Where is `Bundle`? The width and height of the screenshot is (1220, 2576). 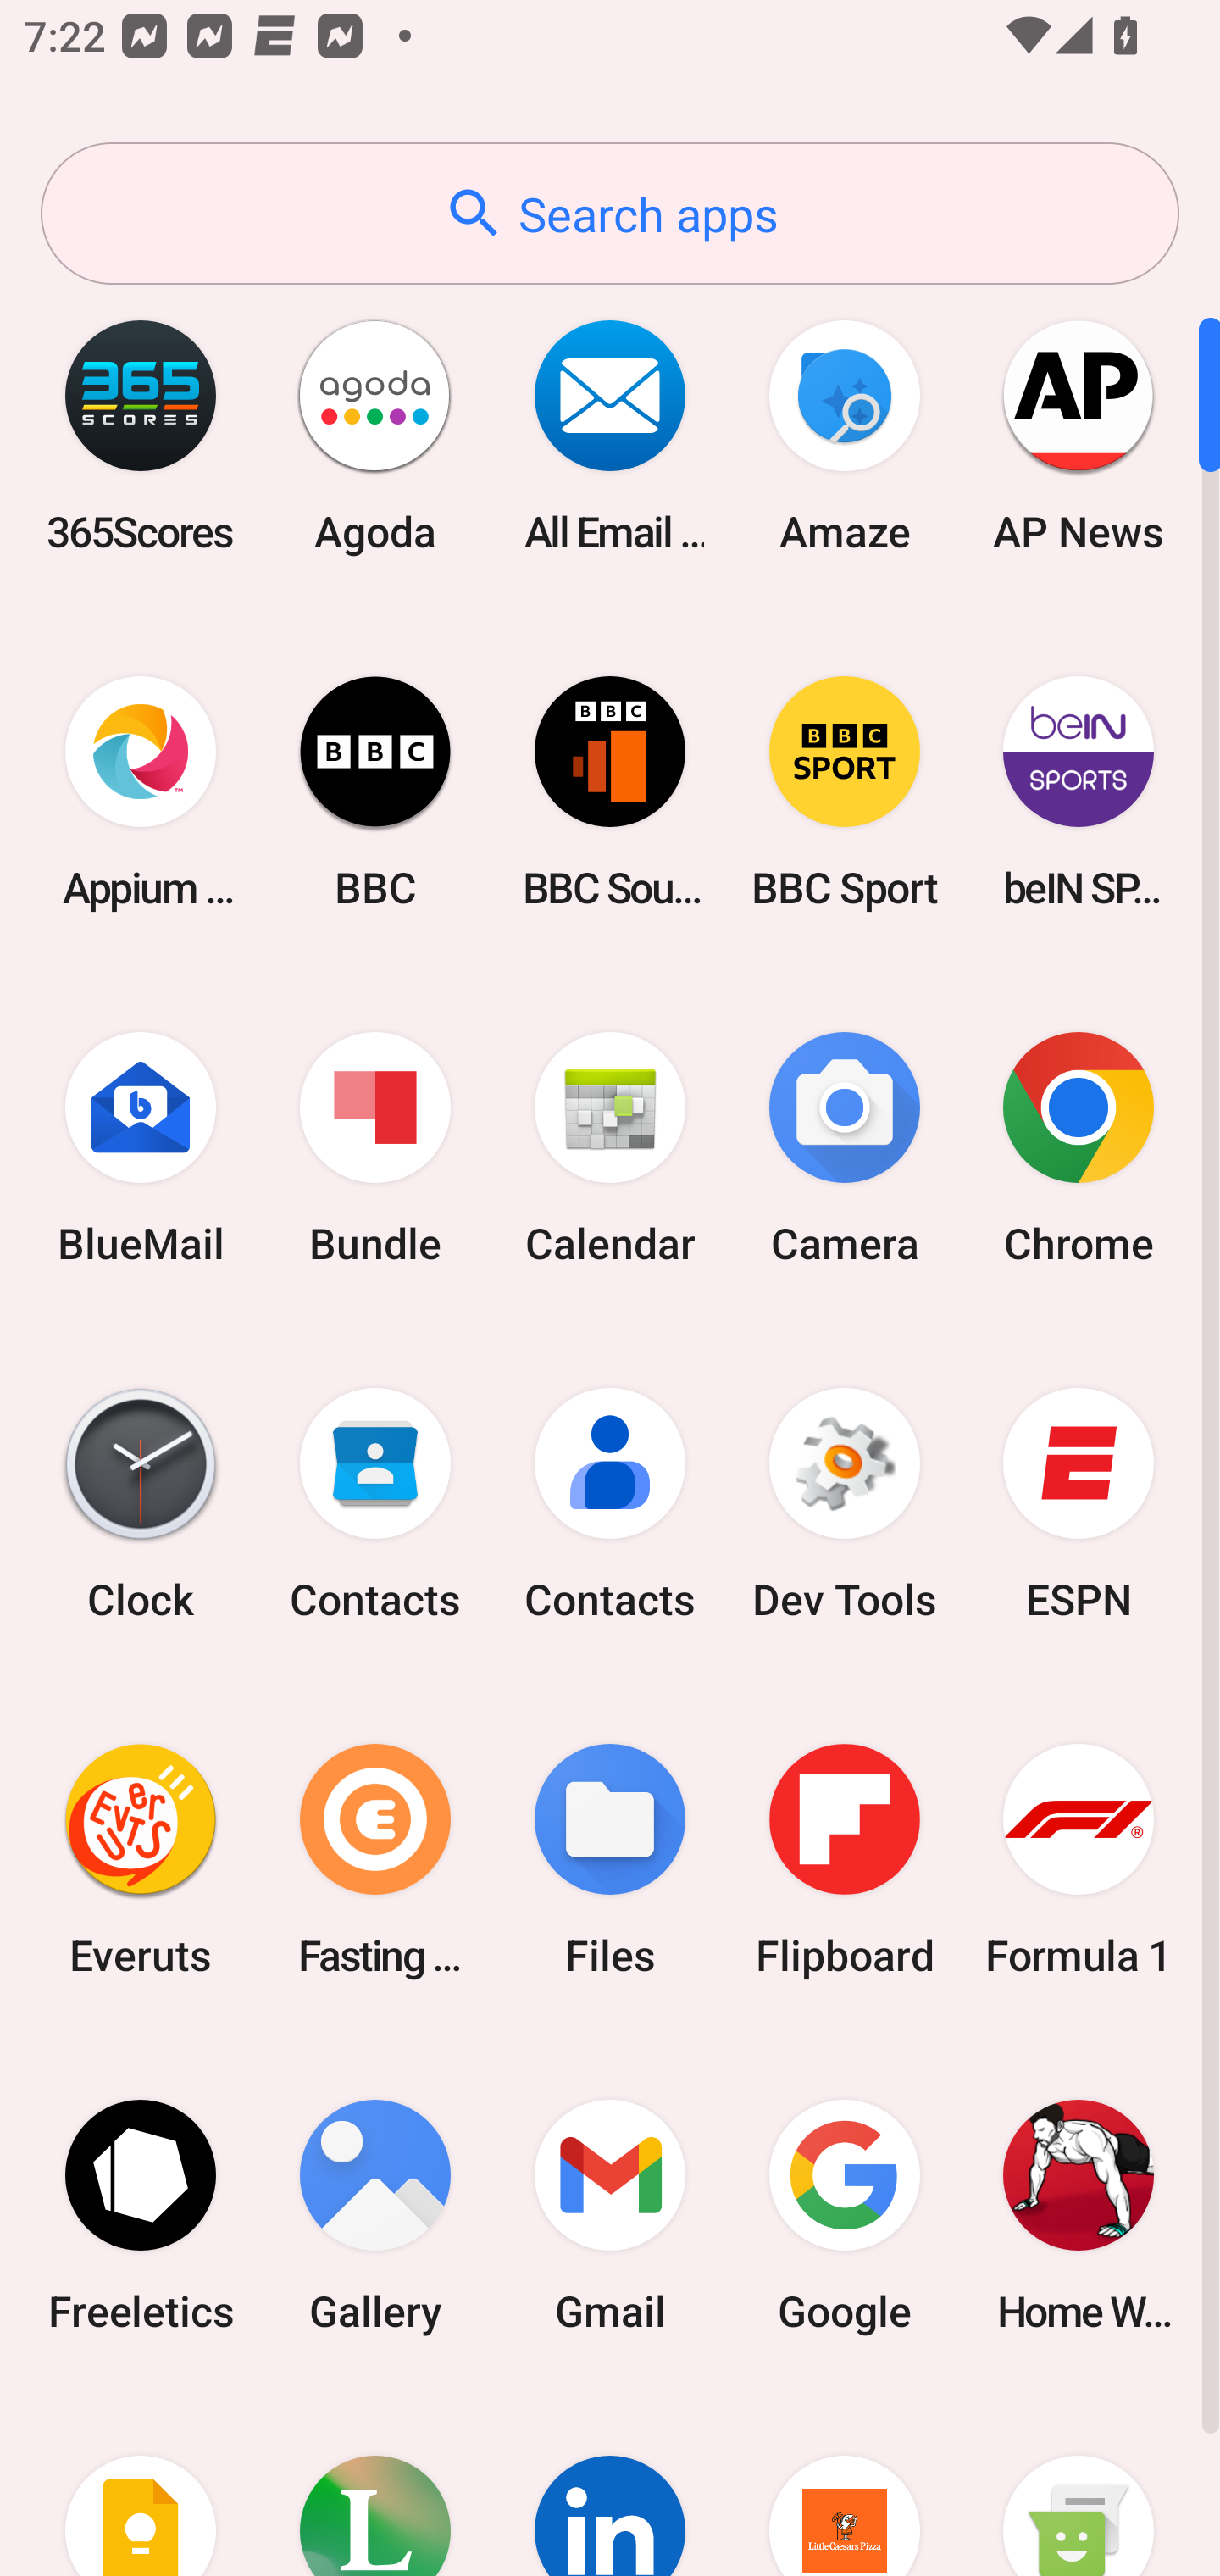 Bundle is located at coordinates (375, 1149).